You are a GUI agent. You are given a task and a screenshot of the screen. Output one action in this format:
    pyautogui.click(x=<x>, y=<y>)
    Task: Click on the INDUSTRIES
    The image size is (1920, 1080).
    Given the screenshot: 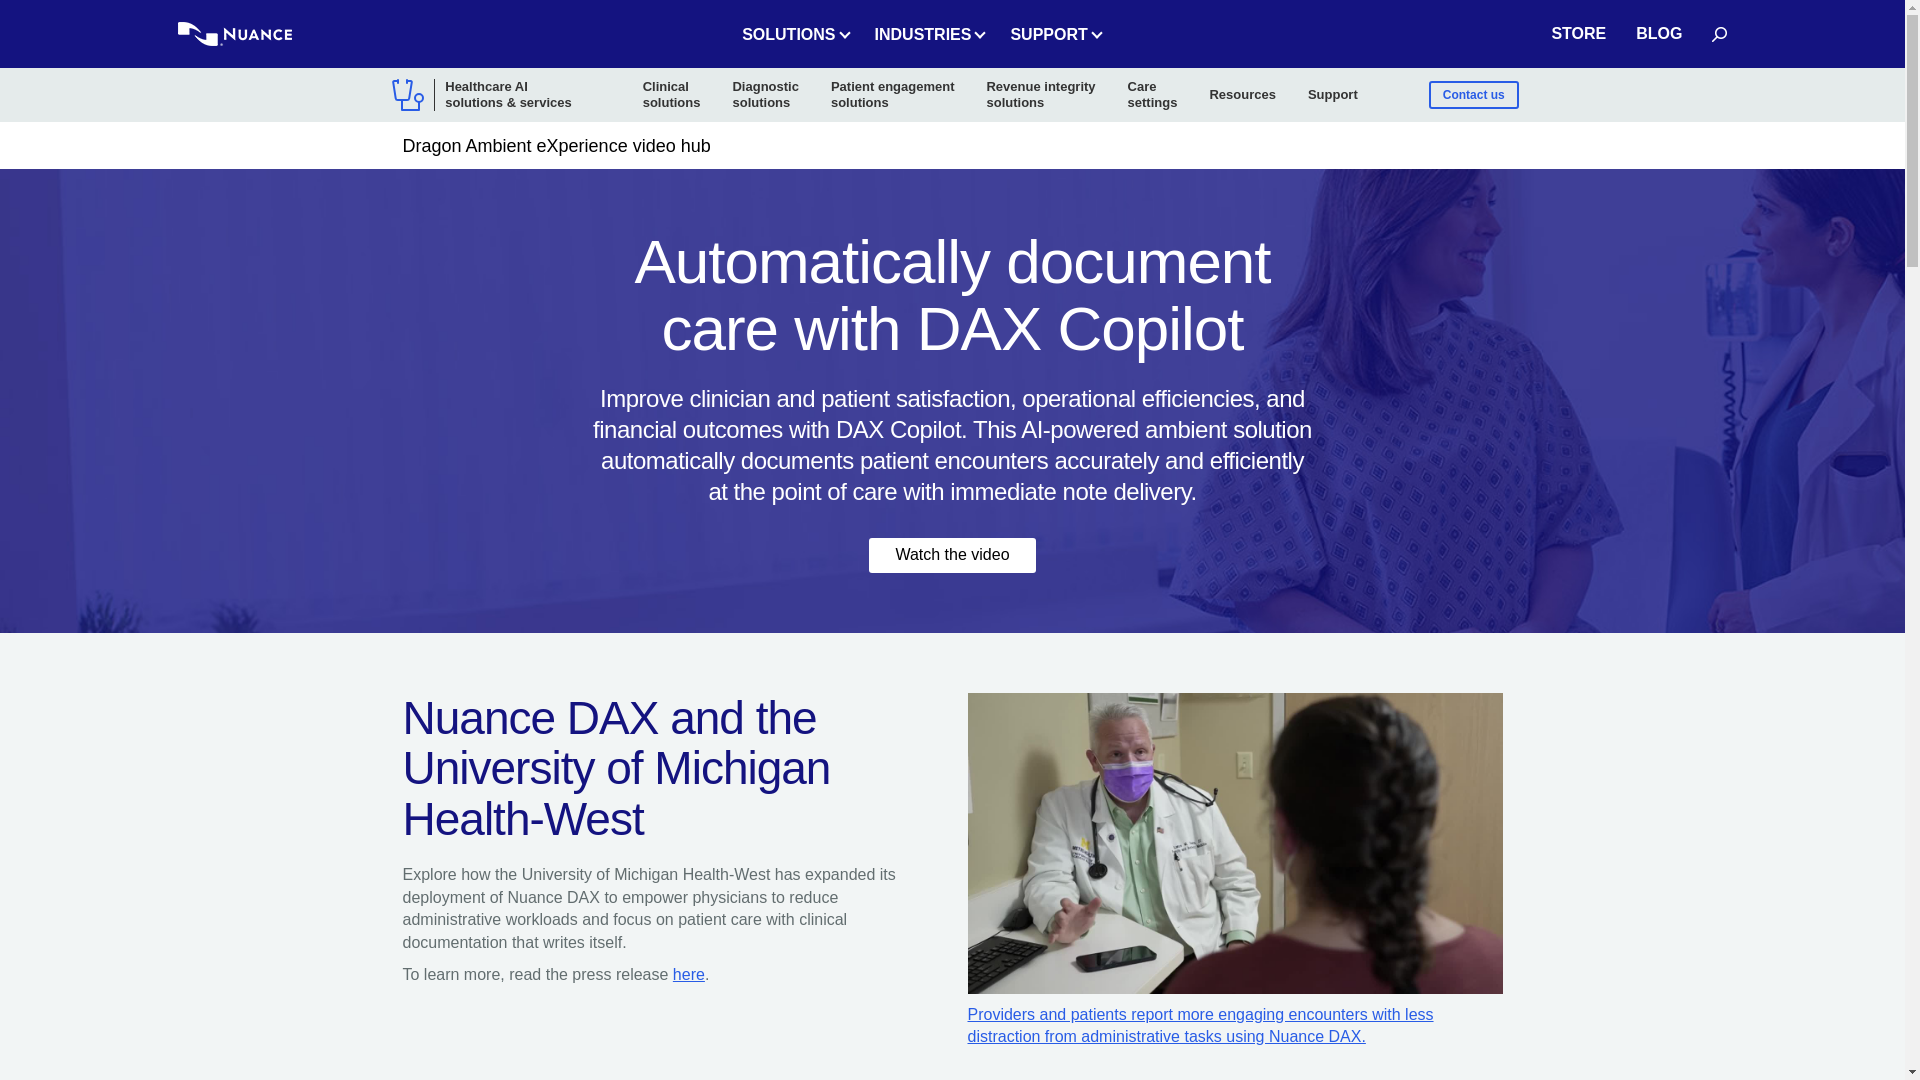 What is the action you would take?
    pyautogui.click(x=927, y=34)
    